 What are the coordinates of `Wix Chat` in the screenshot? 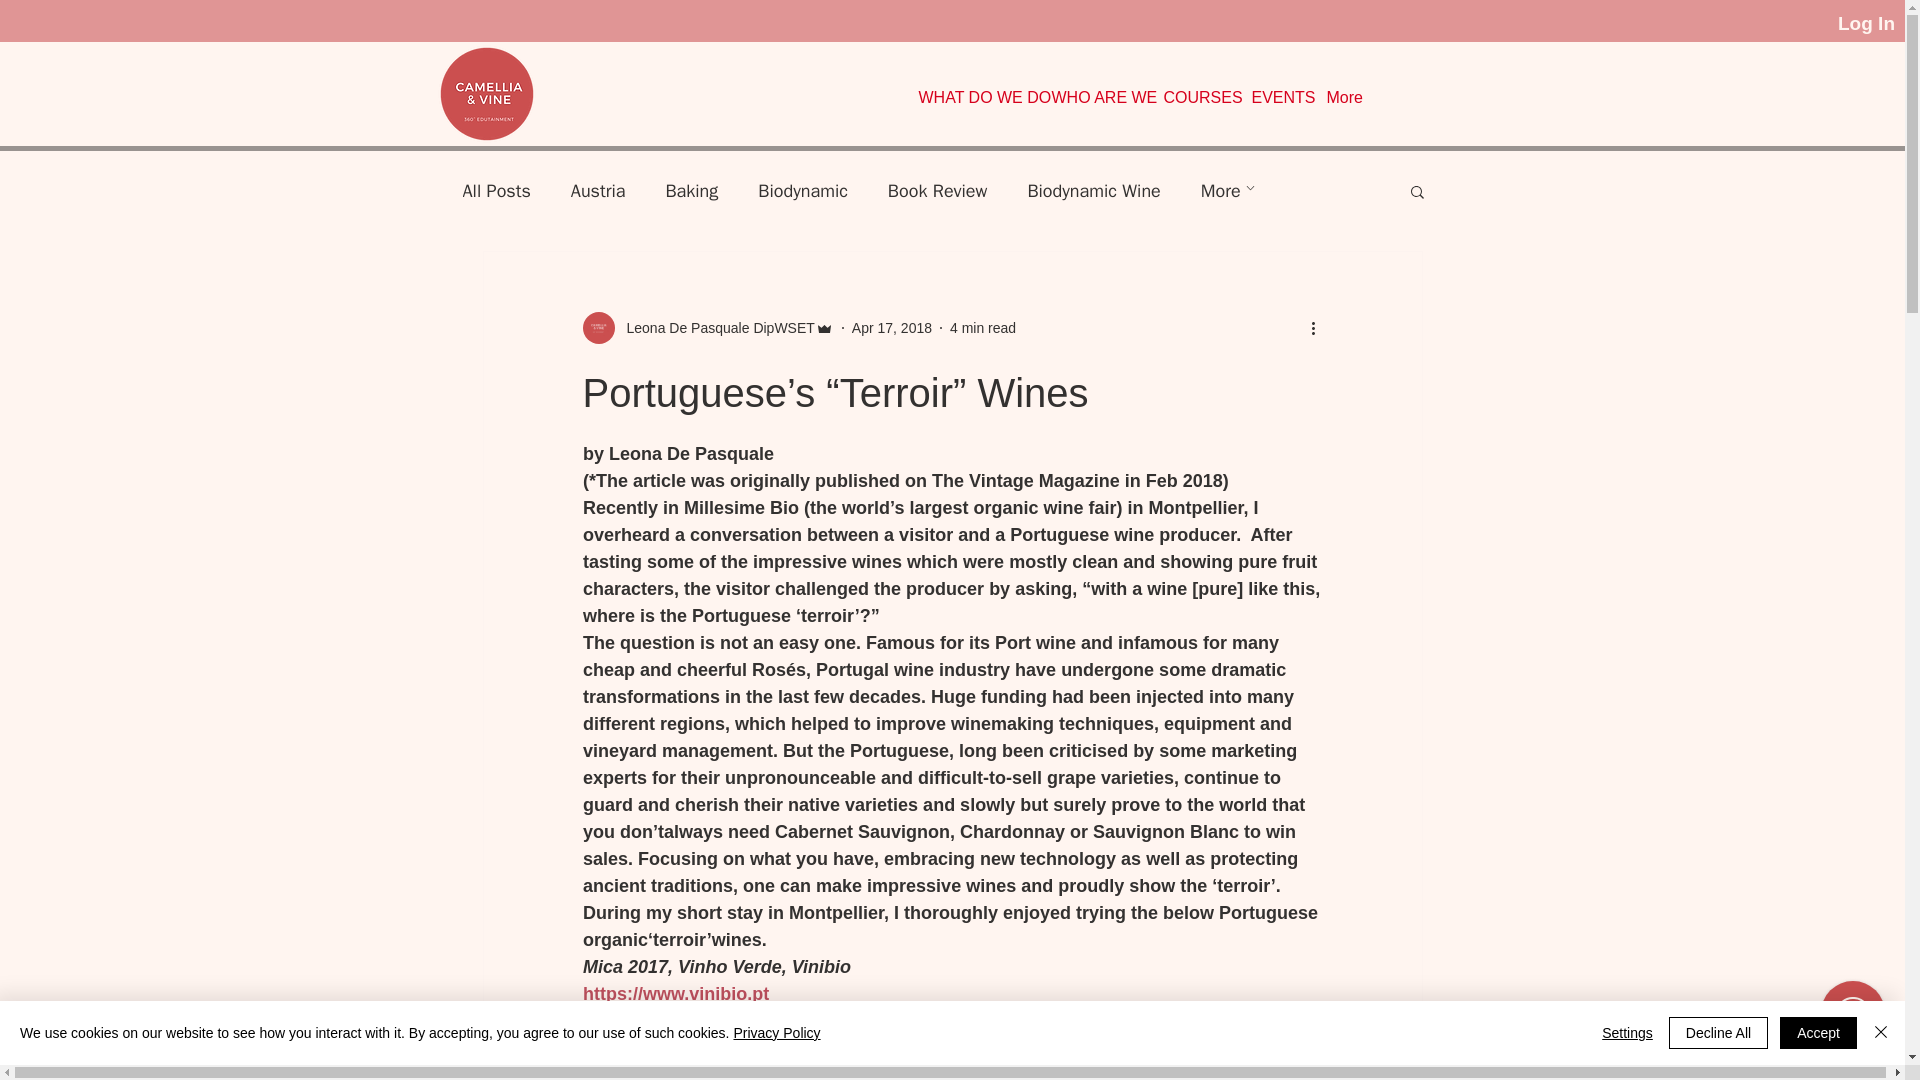 It's located at (1857, 1017).